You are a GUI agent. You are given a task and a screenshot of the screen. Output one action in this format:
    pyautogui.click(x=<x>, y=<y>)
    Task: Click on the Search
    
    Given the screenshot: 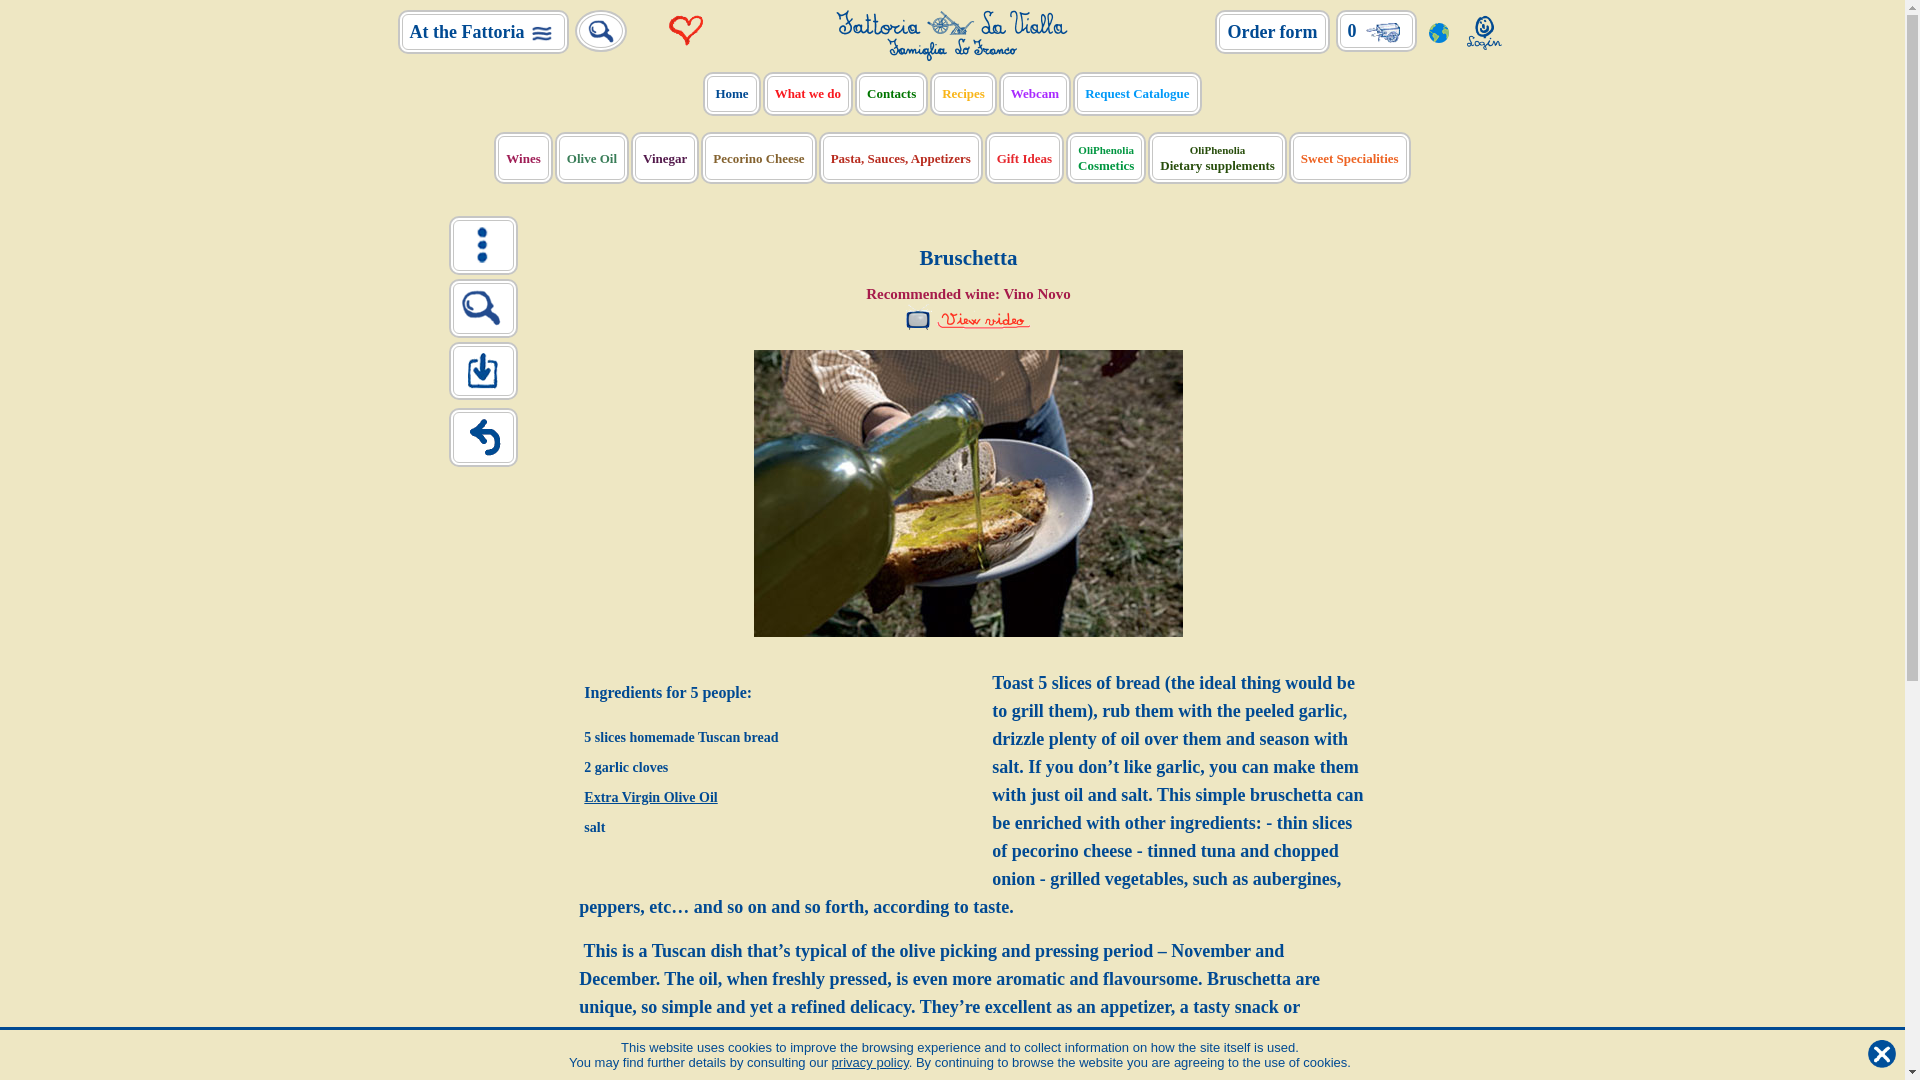 What is the action you would take?
    pyautogui.click(x=600, y=32)
    